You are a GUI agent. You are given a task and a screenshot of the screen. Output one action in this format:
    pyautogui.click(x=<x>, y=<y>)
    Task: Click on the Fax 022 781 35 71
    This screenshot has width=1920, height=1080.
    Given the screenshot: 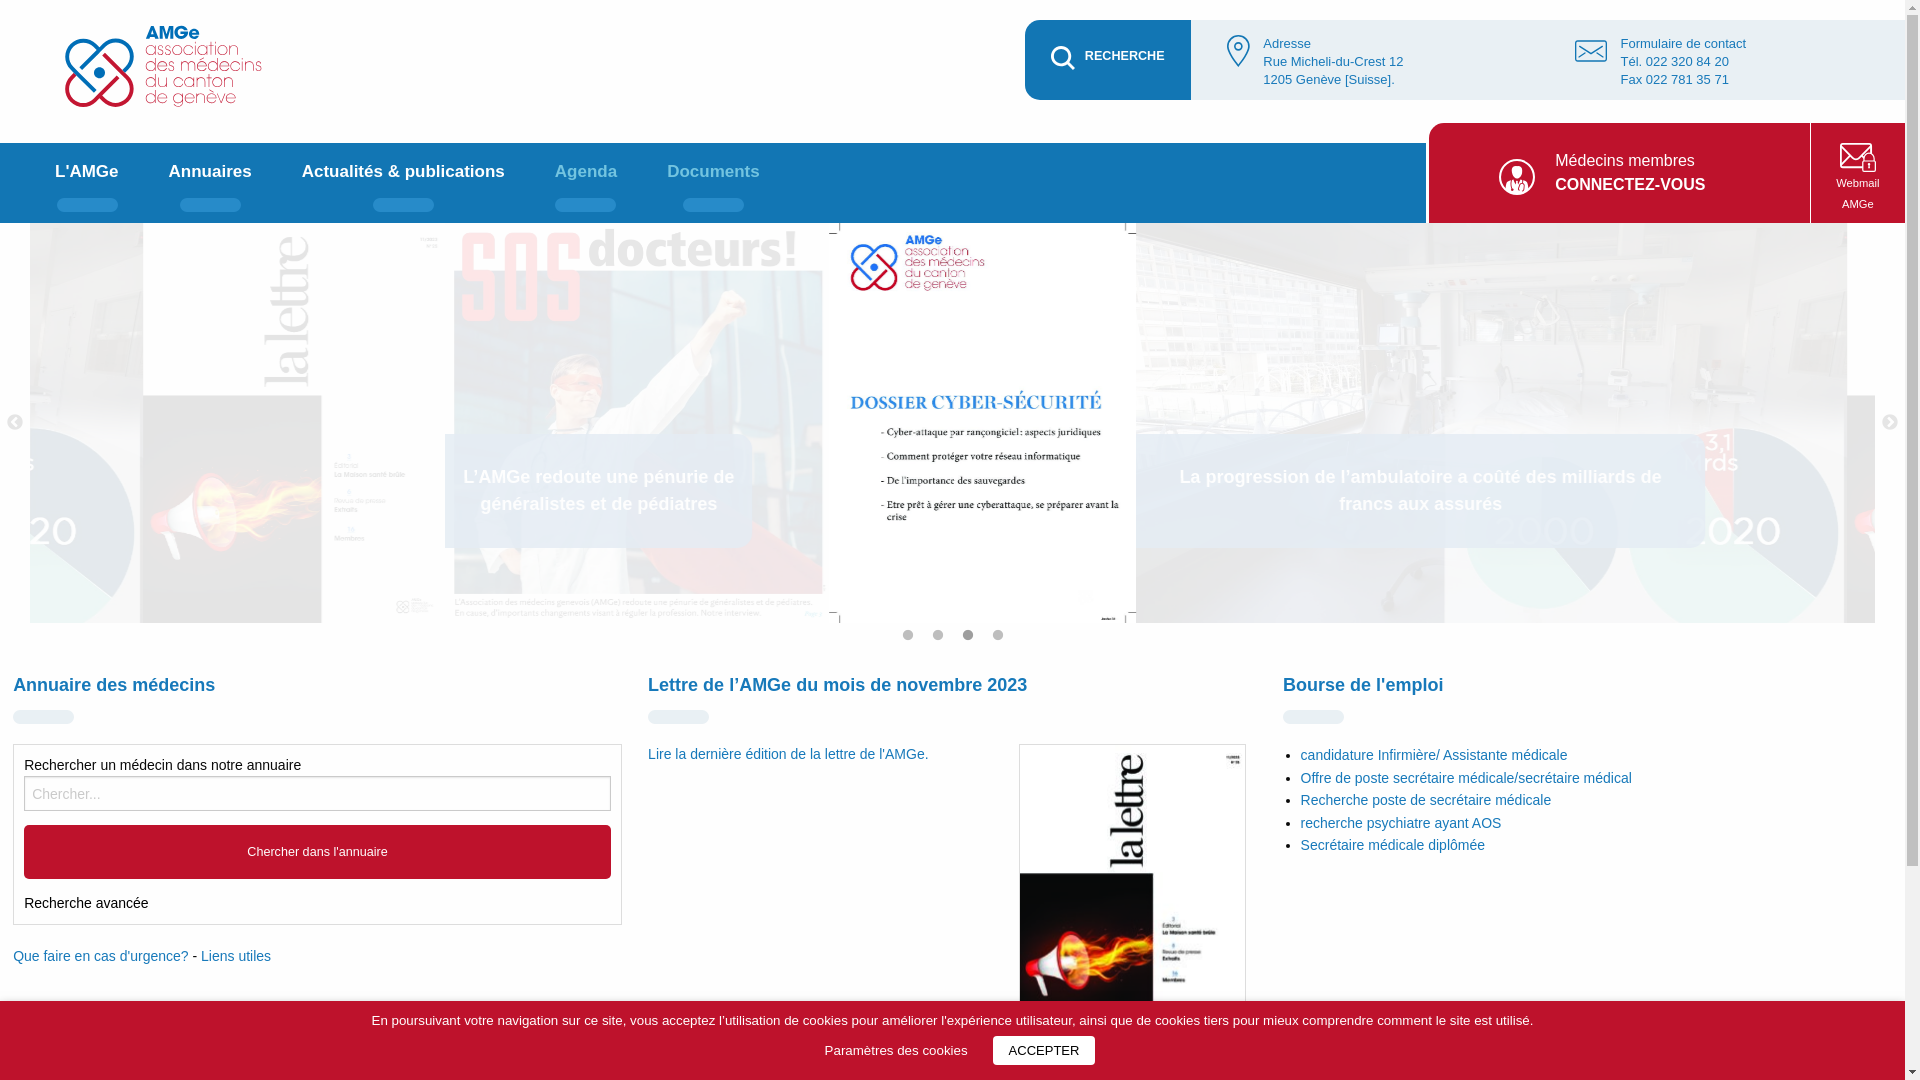 What is the action you would take?
    pyautogui.click(x=1674, y=80)
    